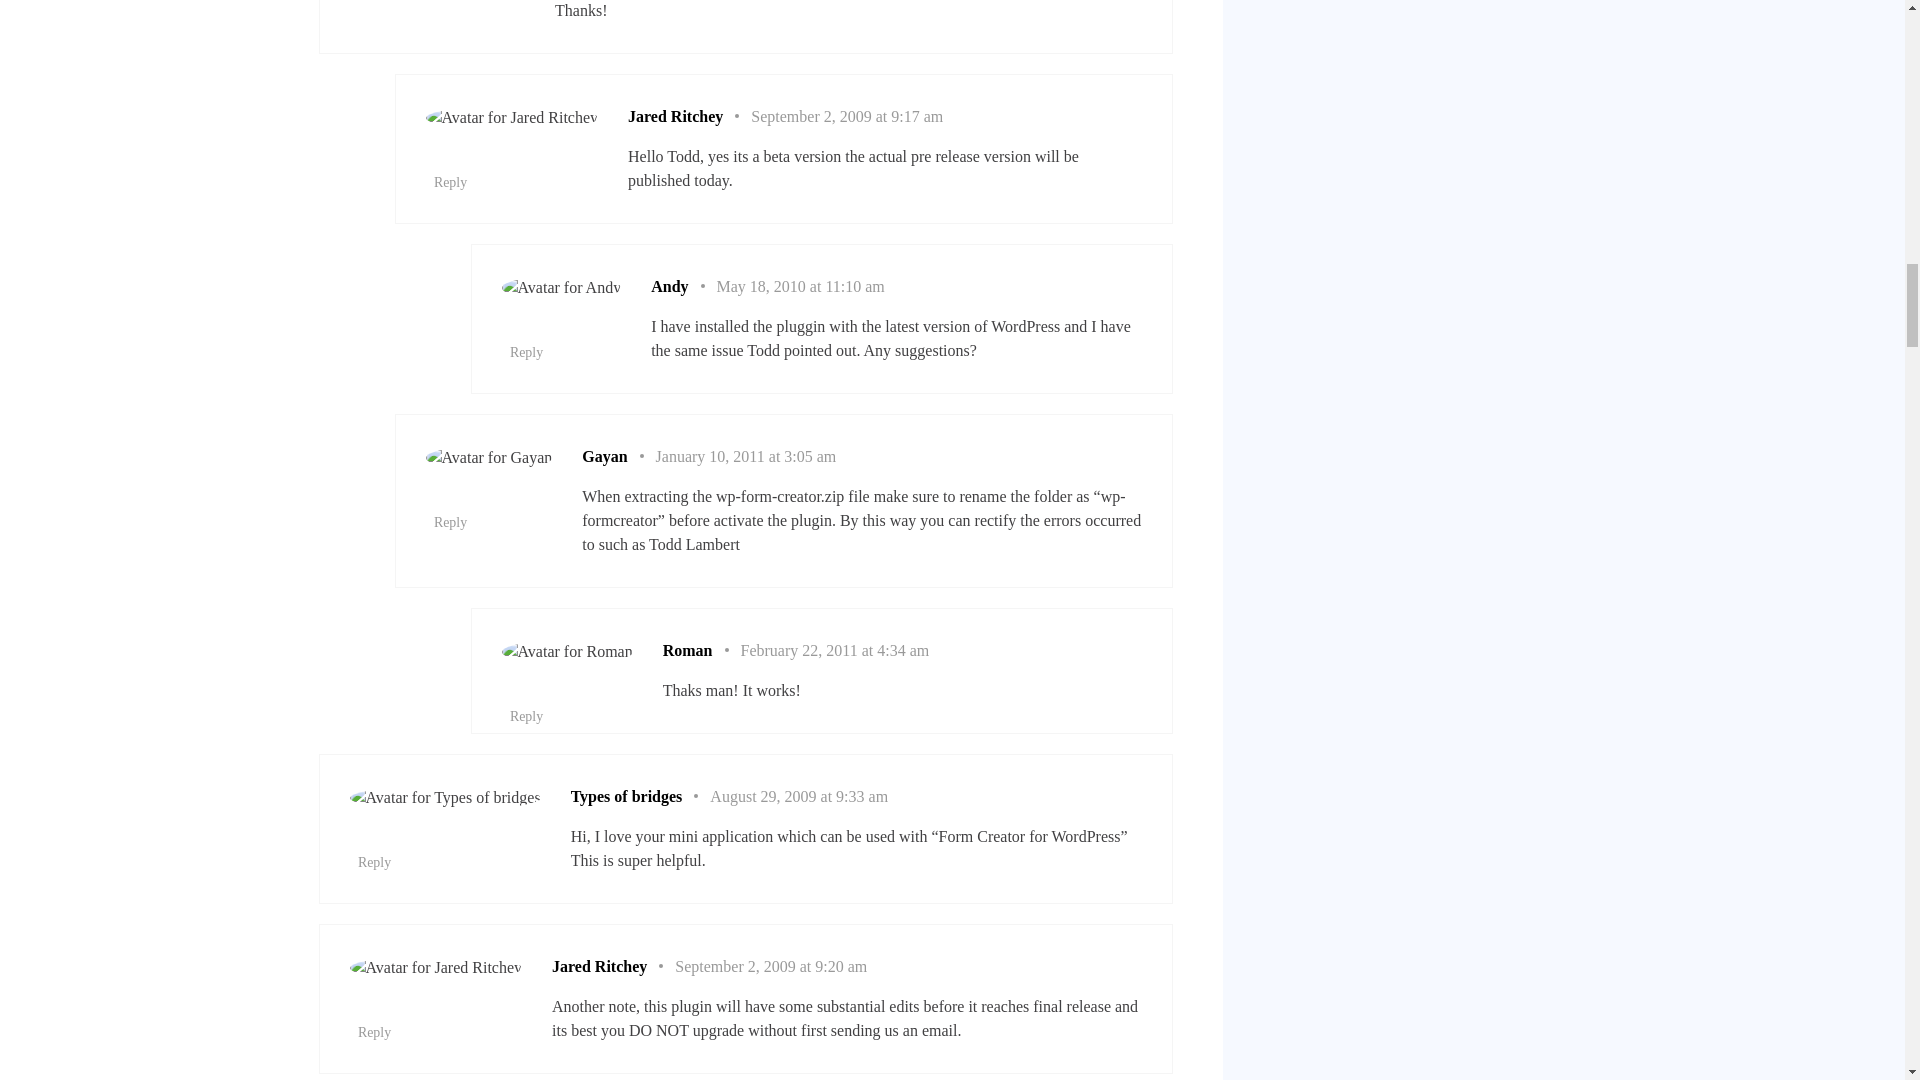 This screenshot has width=1920, height=1080. Describe the element at coordinates (436, 967) in the screenshot. I see `Gravatar for Jared Ritchey` at that location.